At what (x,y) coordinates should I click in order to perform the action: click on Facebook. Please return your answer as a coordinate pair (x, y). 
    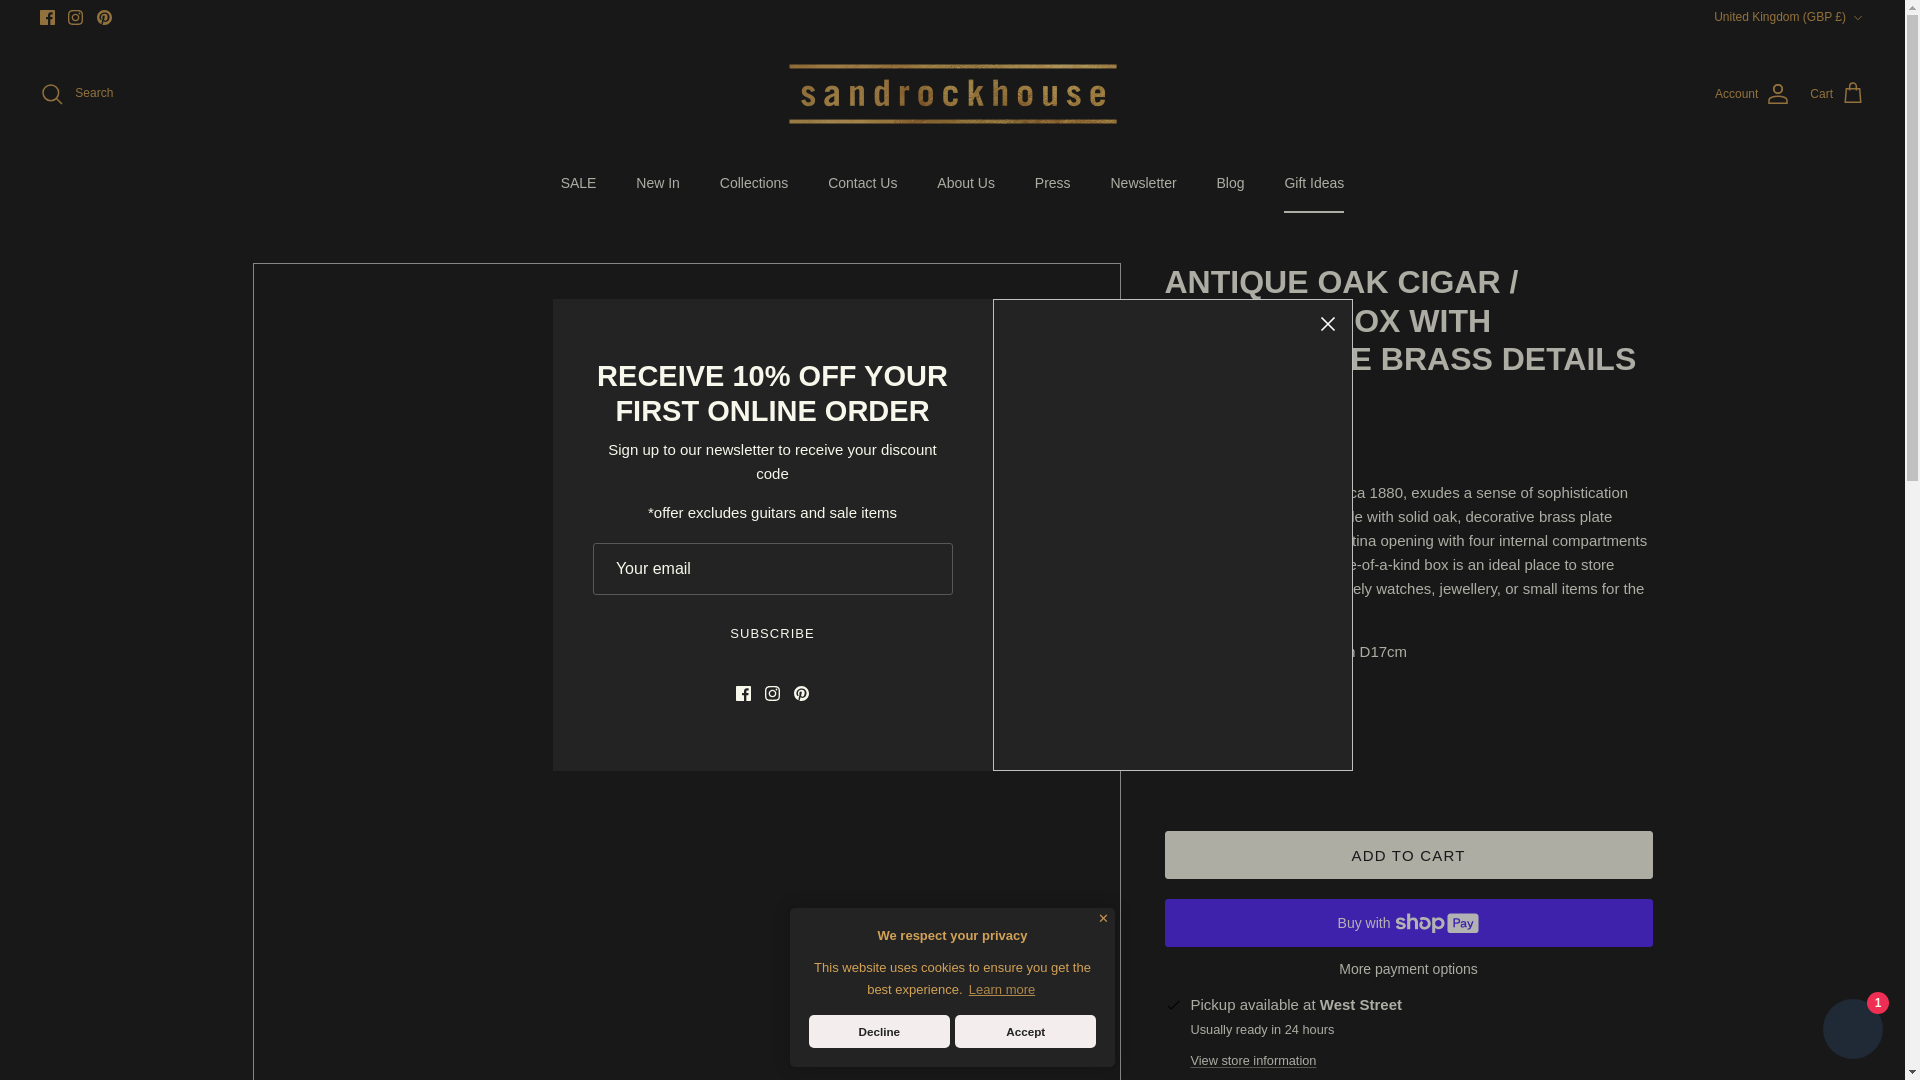
    Looking at the image, I should click on (48, 16).